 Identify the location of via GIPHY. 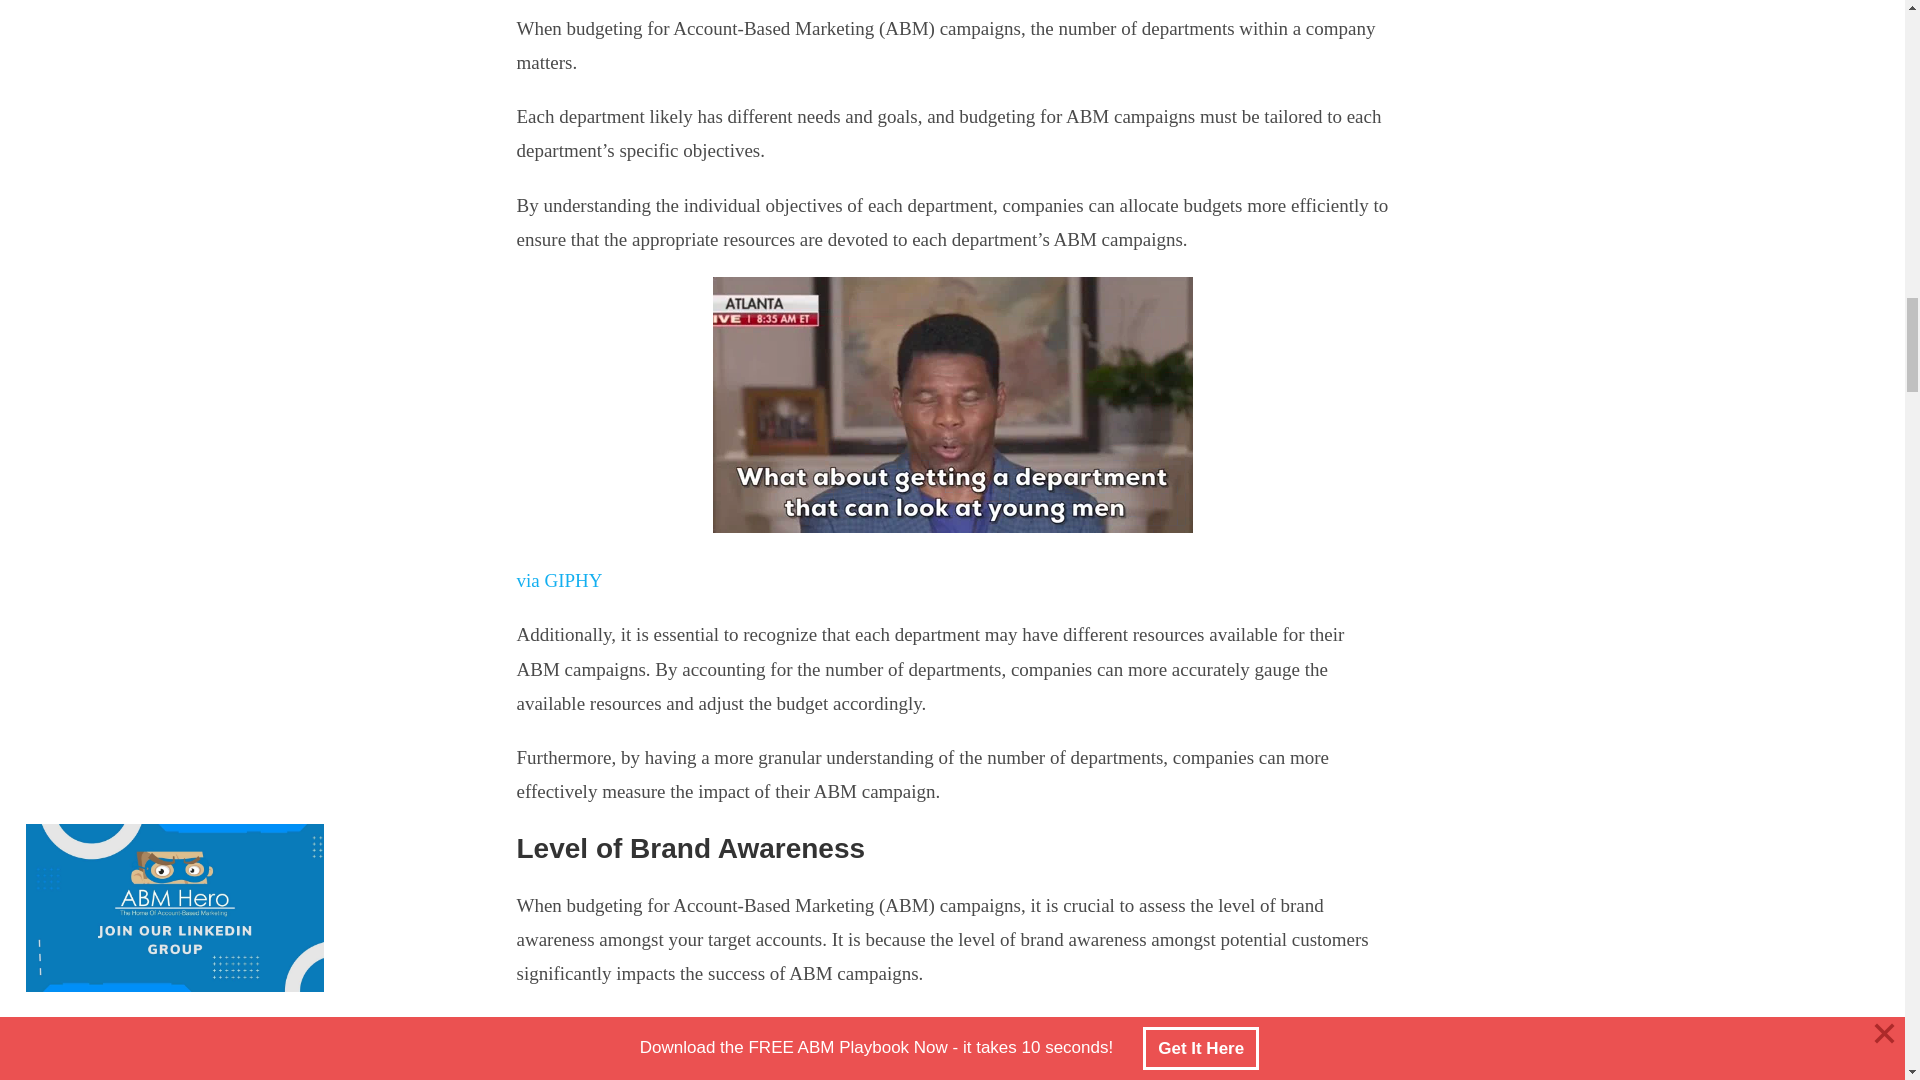
(559, 580).